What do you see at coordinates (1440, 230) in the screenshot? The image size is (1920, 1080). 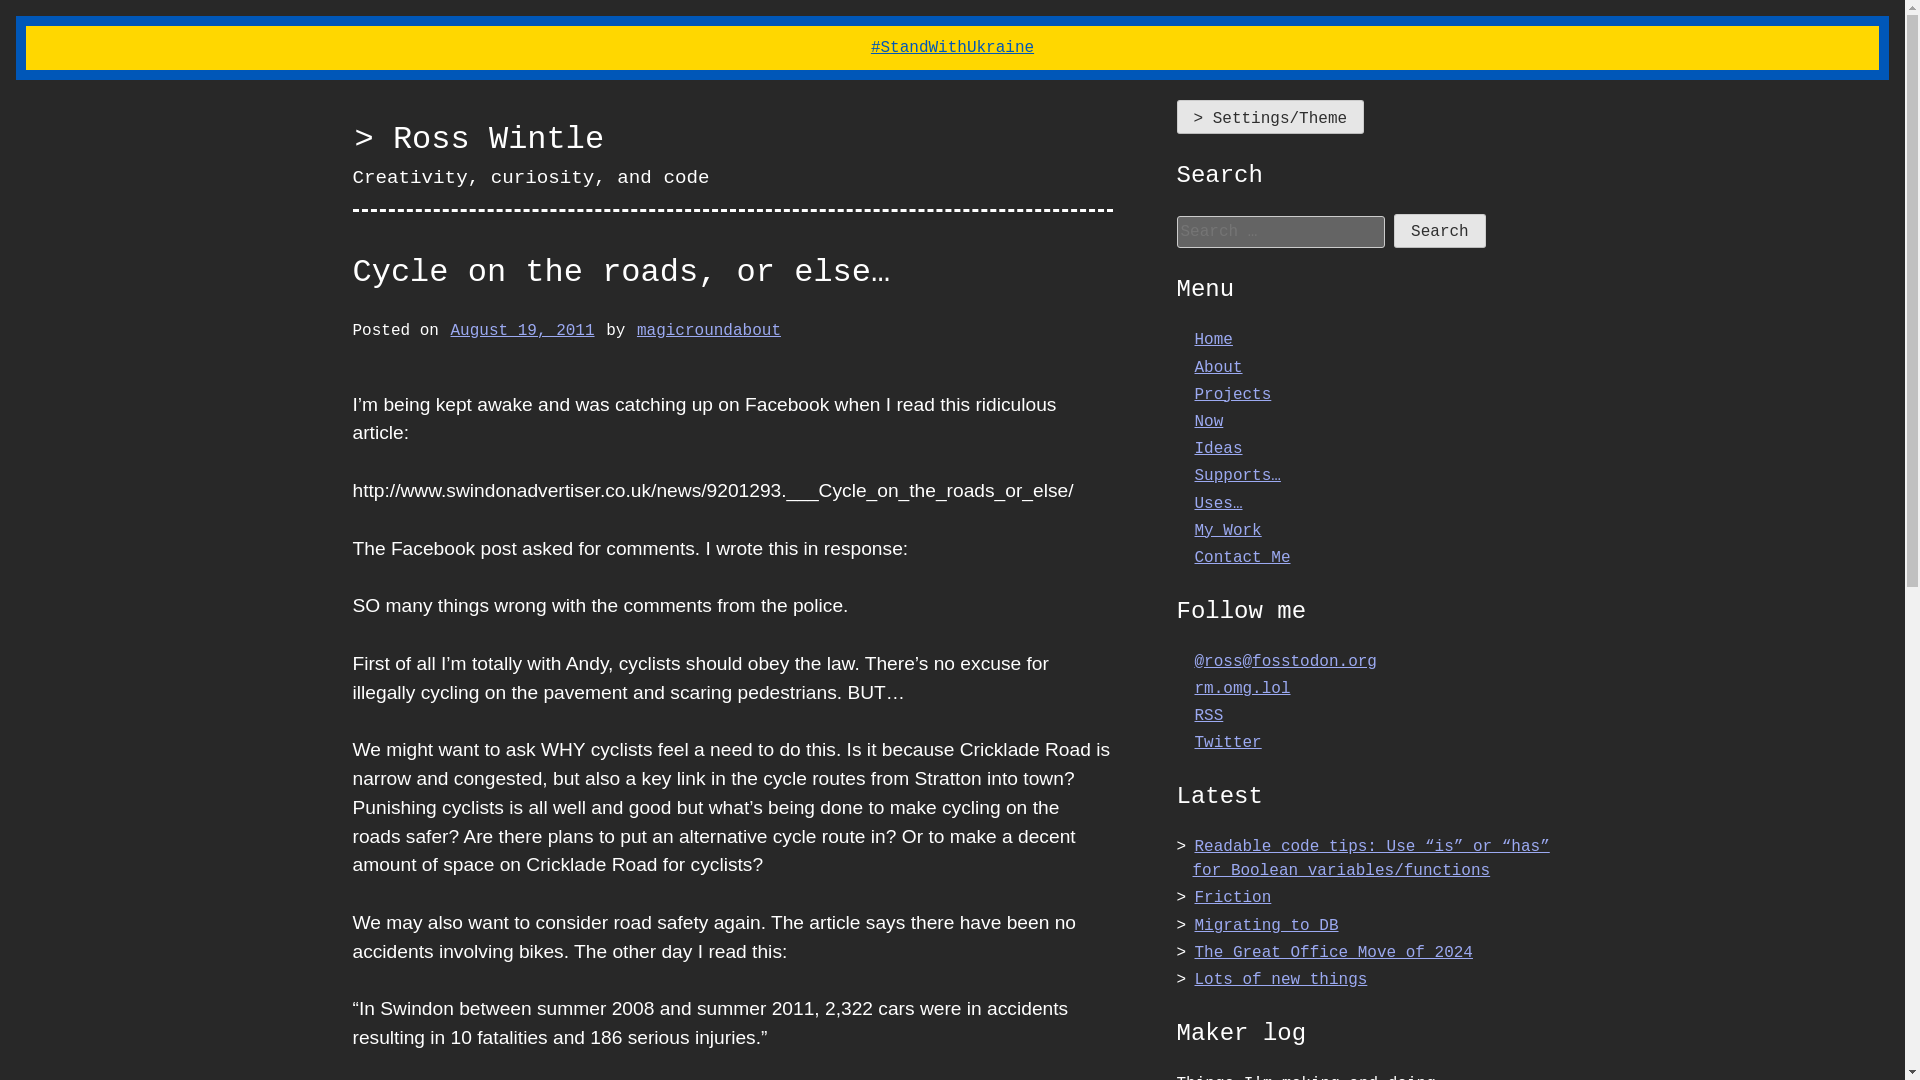 I see `Search` at bounding box center [1440, 230].